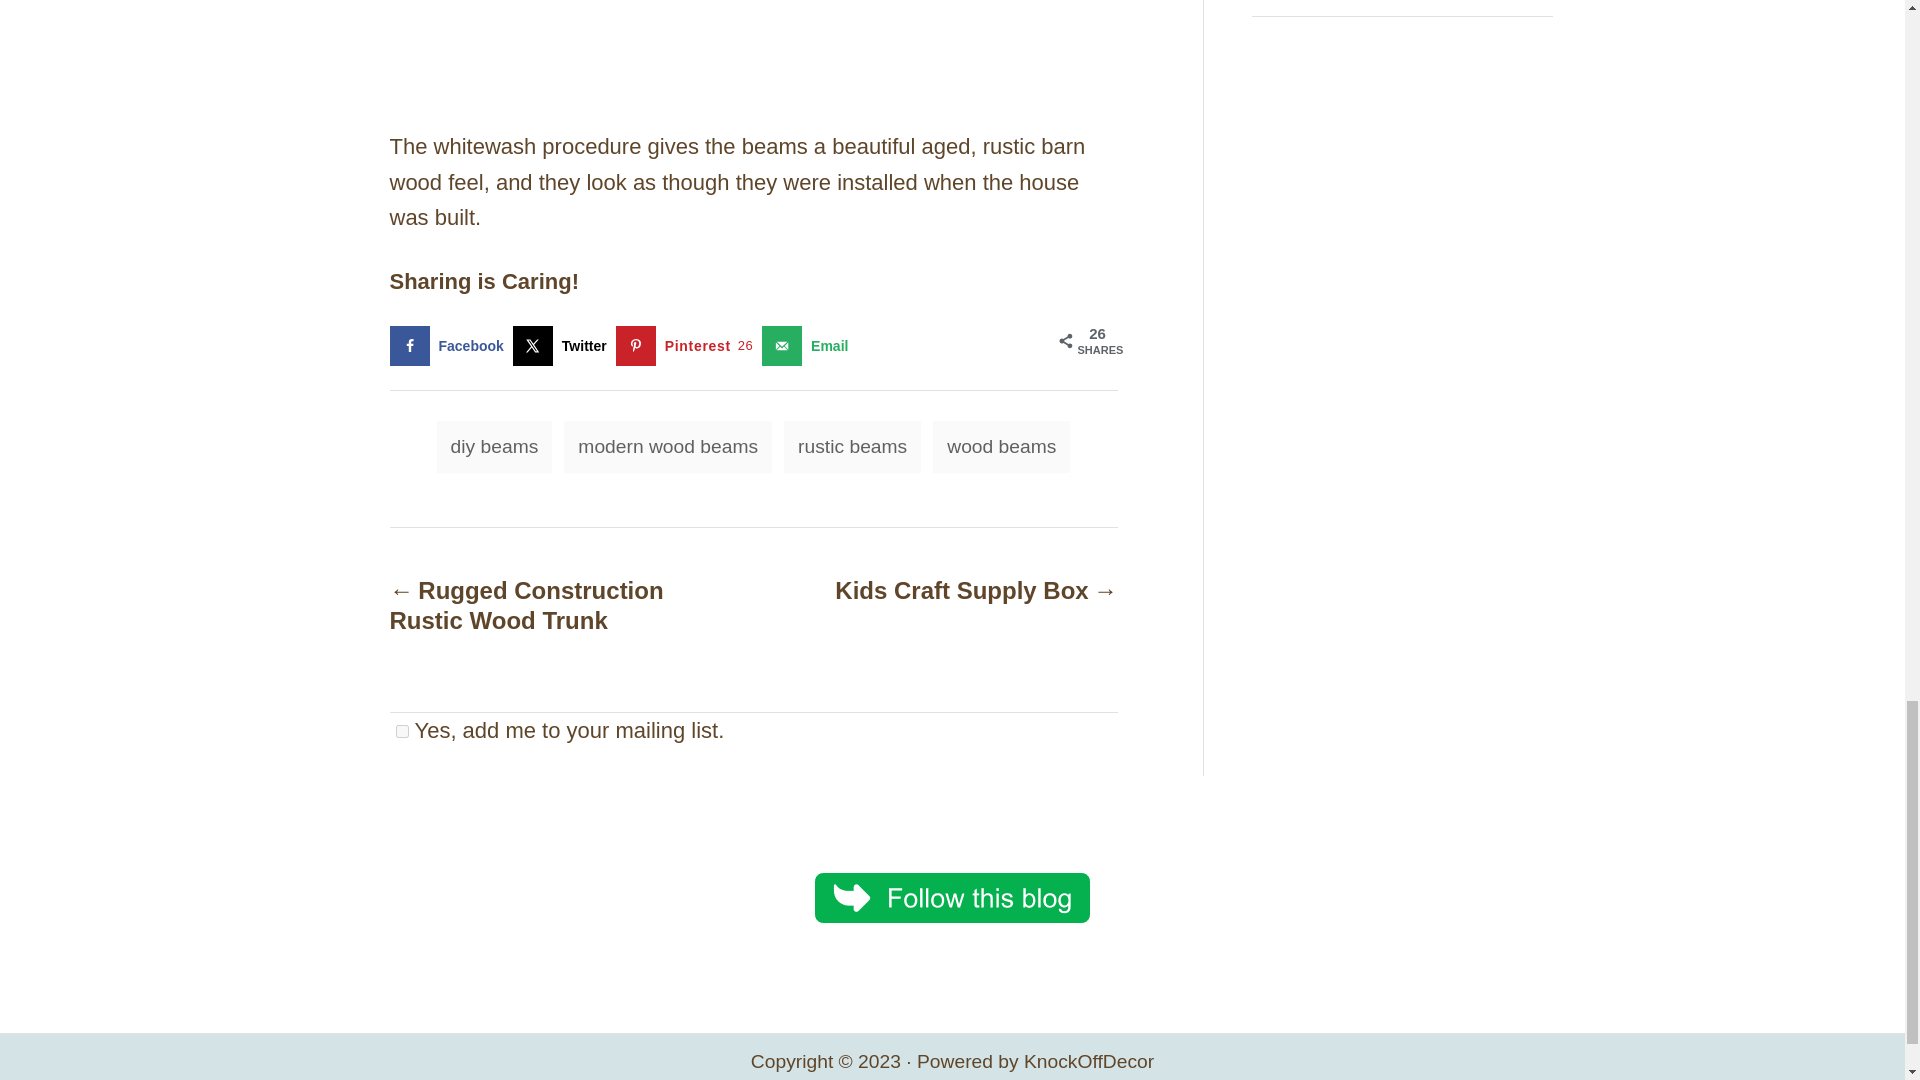 The height and width of the screenshot is (1080, 1920). What do you see at coordinates (689, 346) in the screenshot?
I see `Save to Pinterest` at bounding box center [689, 346].